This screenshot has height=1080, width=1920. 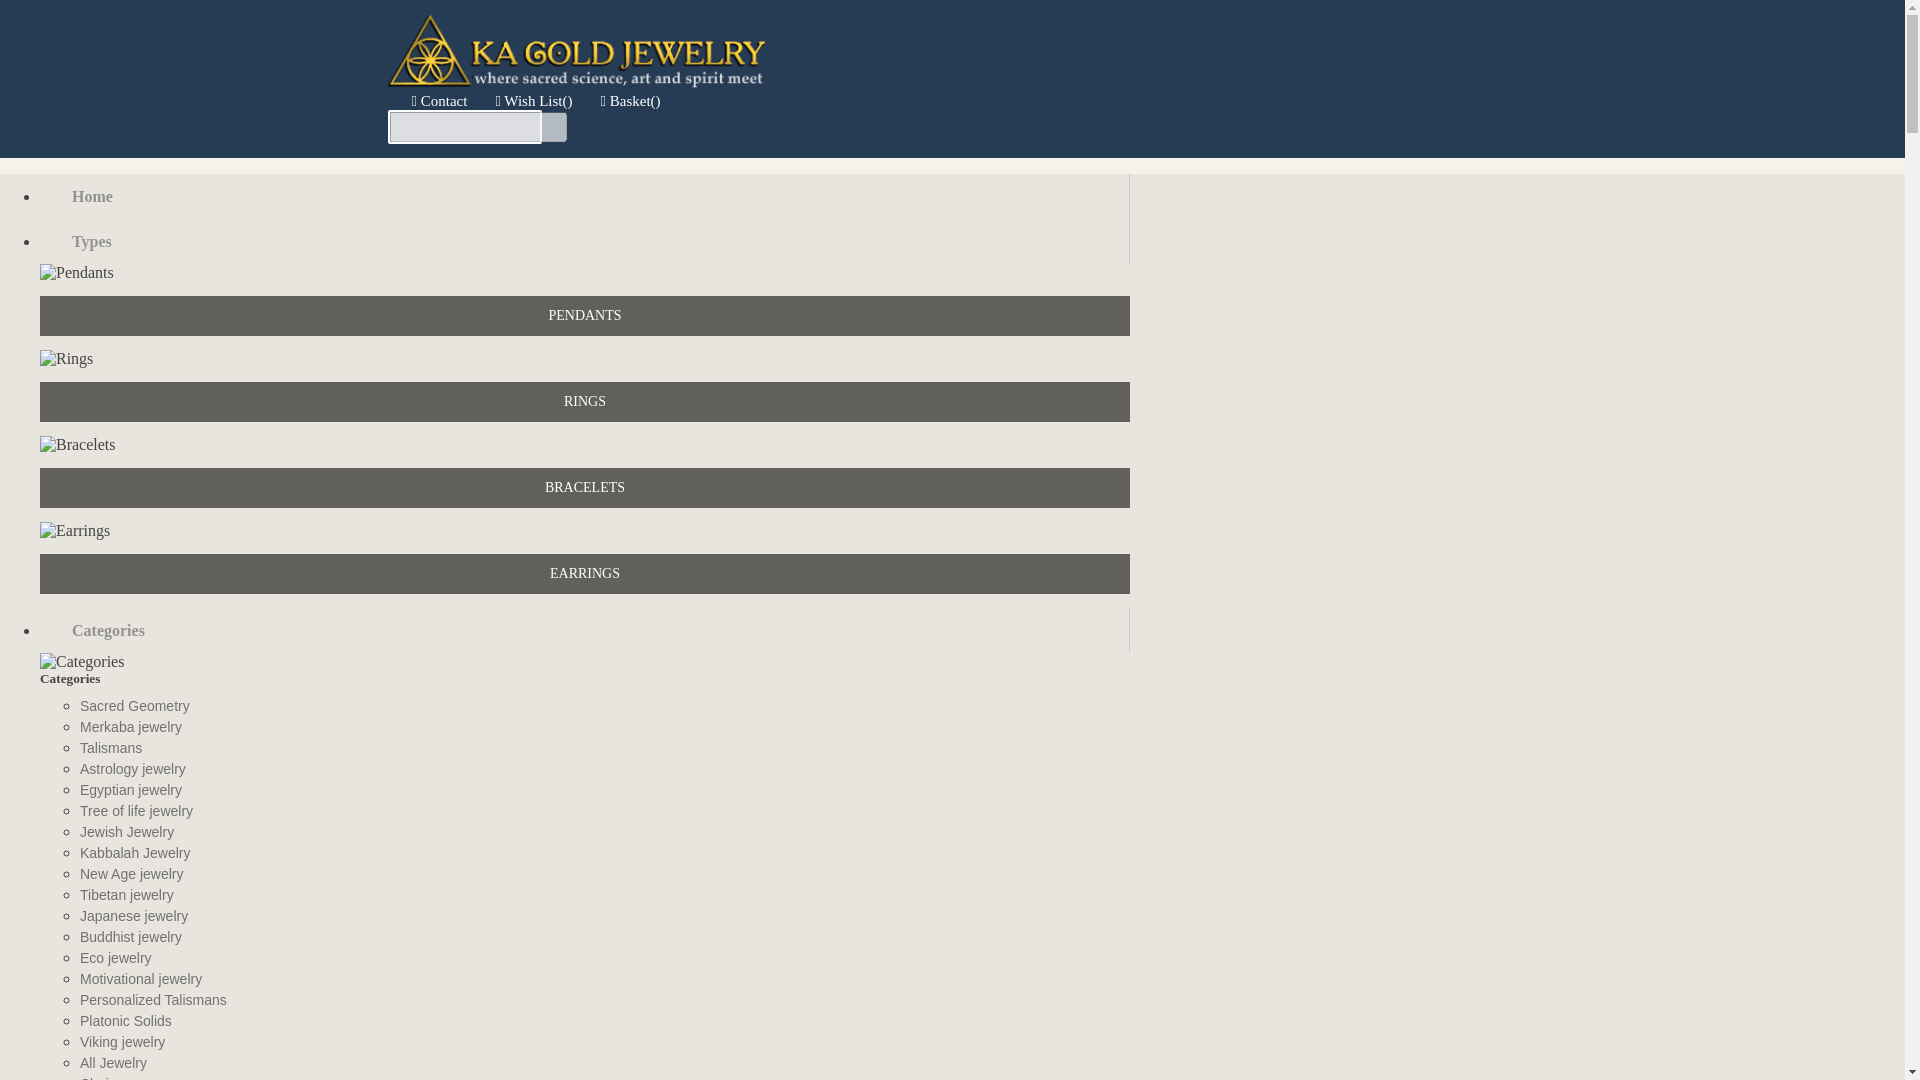 What do you see at coordinates (585, 241) in the screenshot?
I see `Types` at bounding box center [585, 241].